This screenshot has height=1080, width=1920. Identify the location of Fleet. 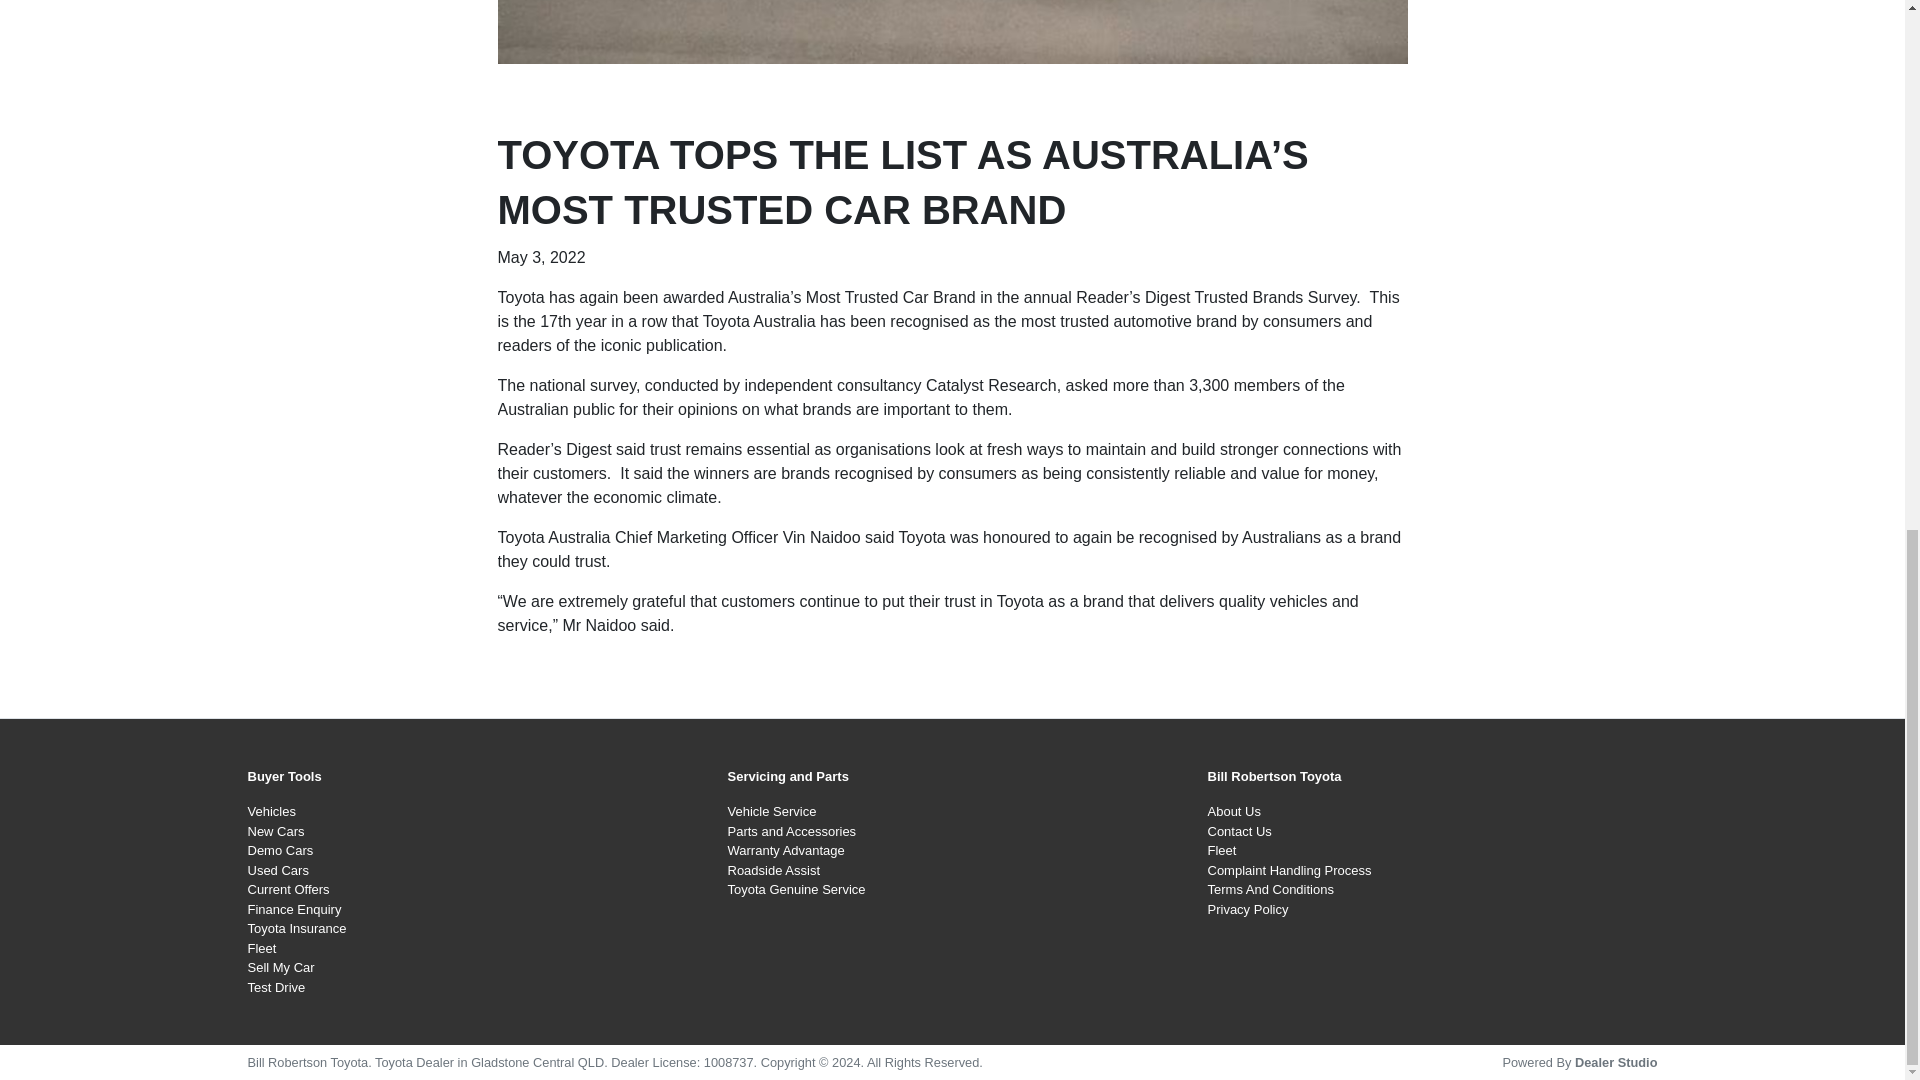
(262, 948).